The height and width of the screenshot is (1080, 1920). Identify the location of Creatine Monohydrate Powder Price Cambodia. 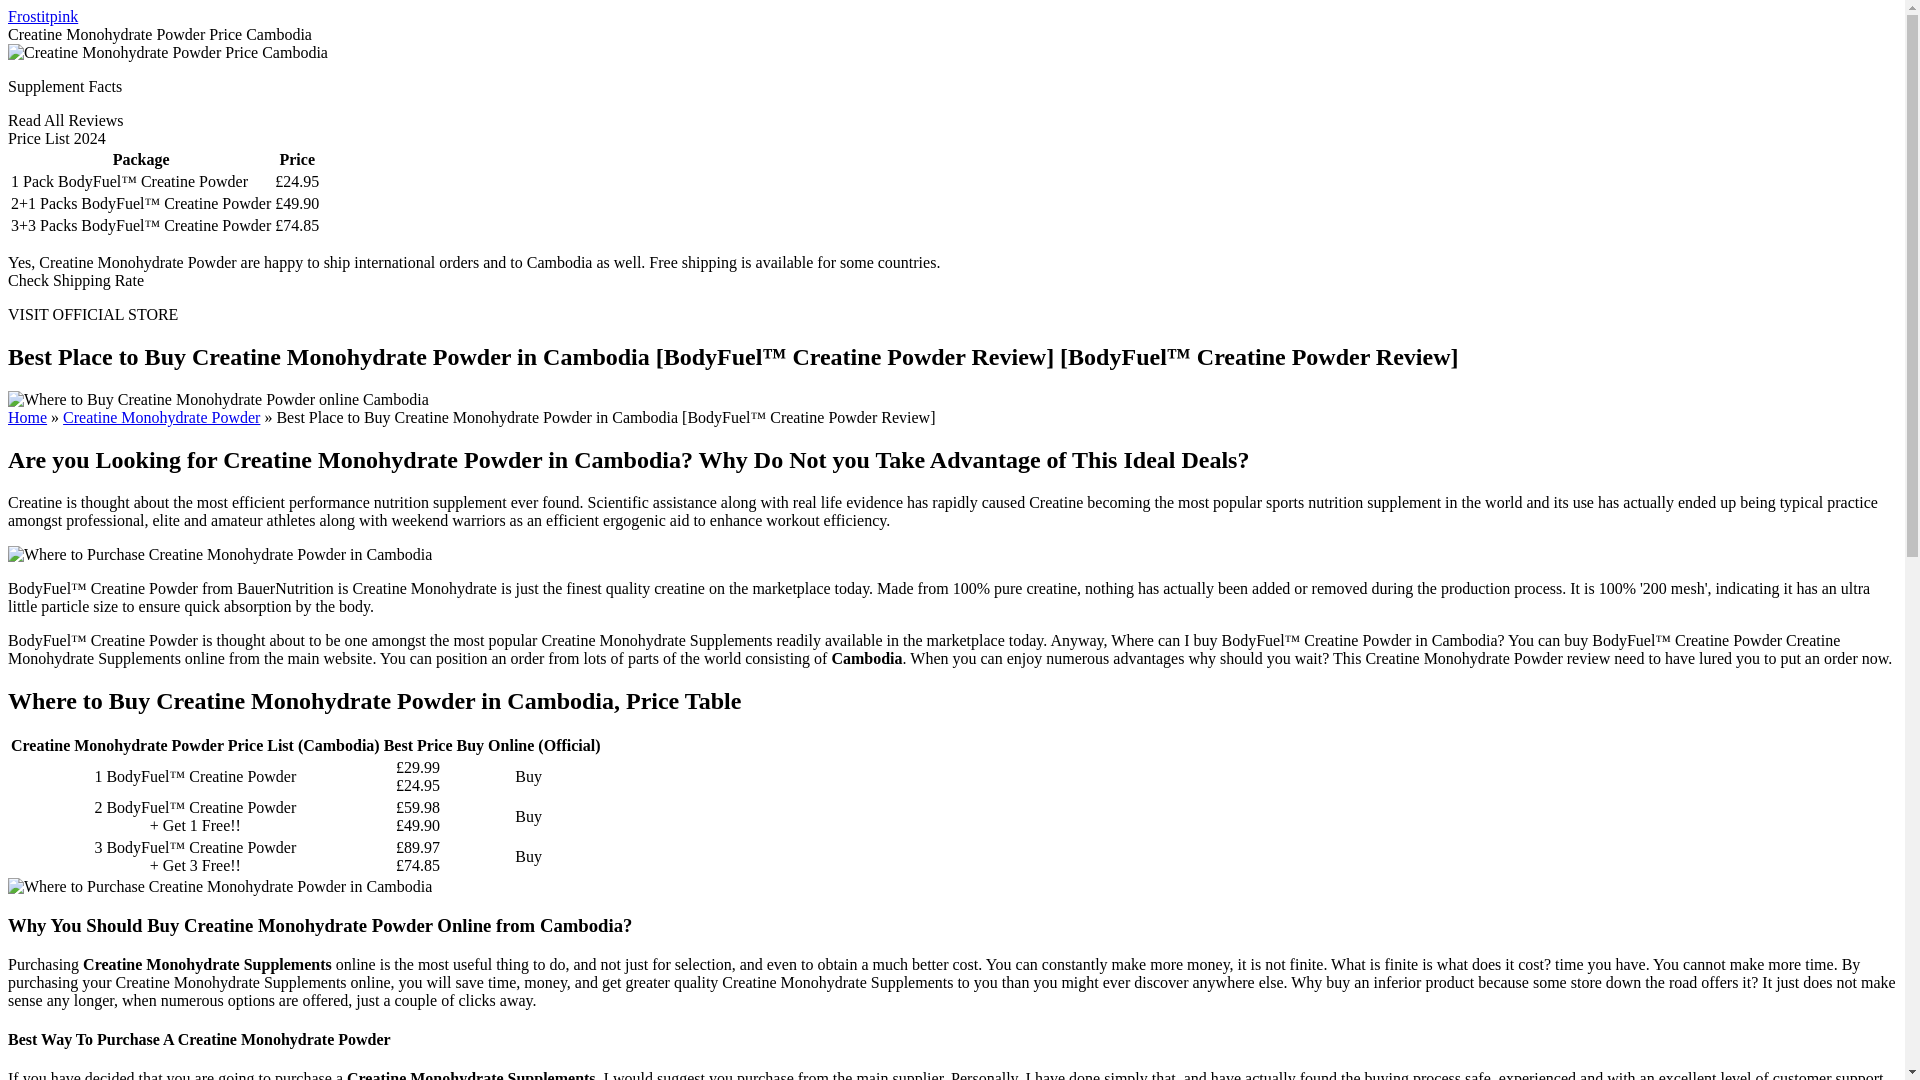
(168, 52).